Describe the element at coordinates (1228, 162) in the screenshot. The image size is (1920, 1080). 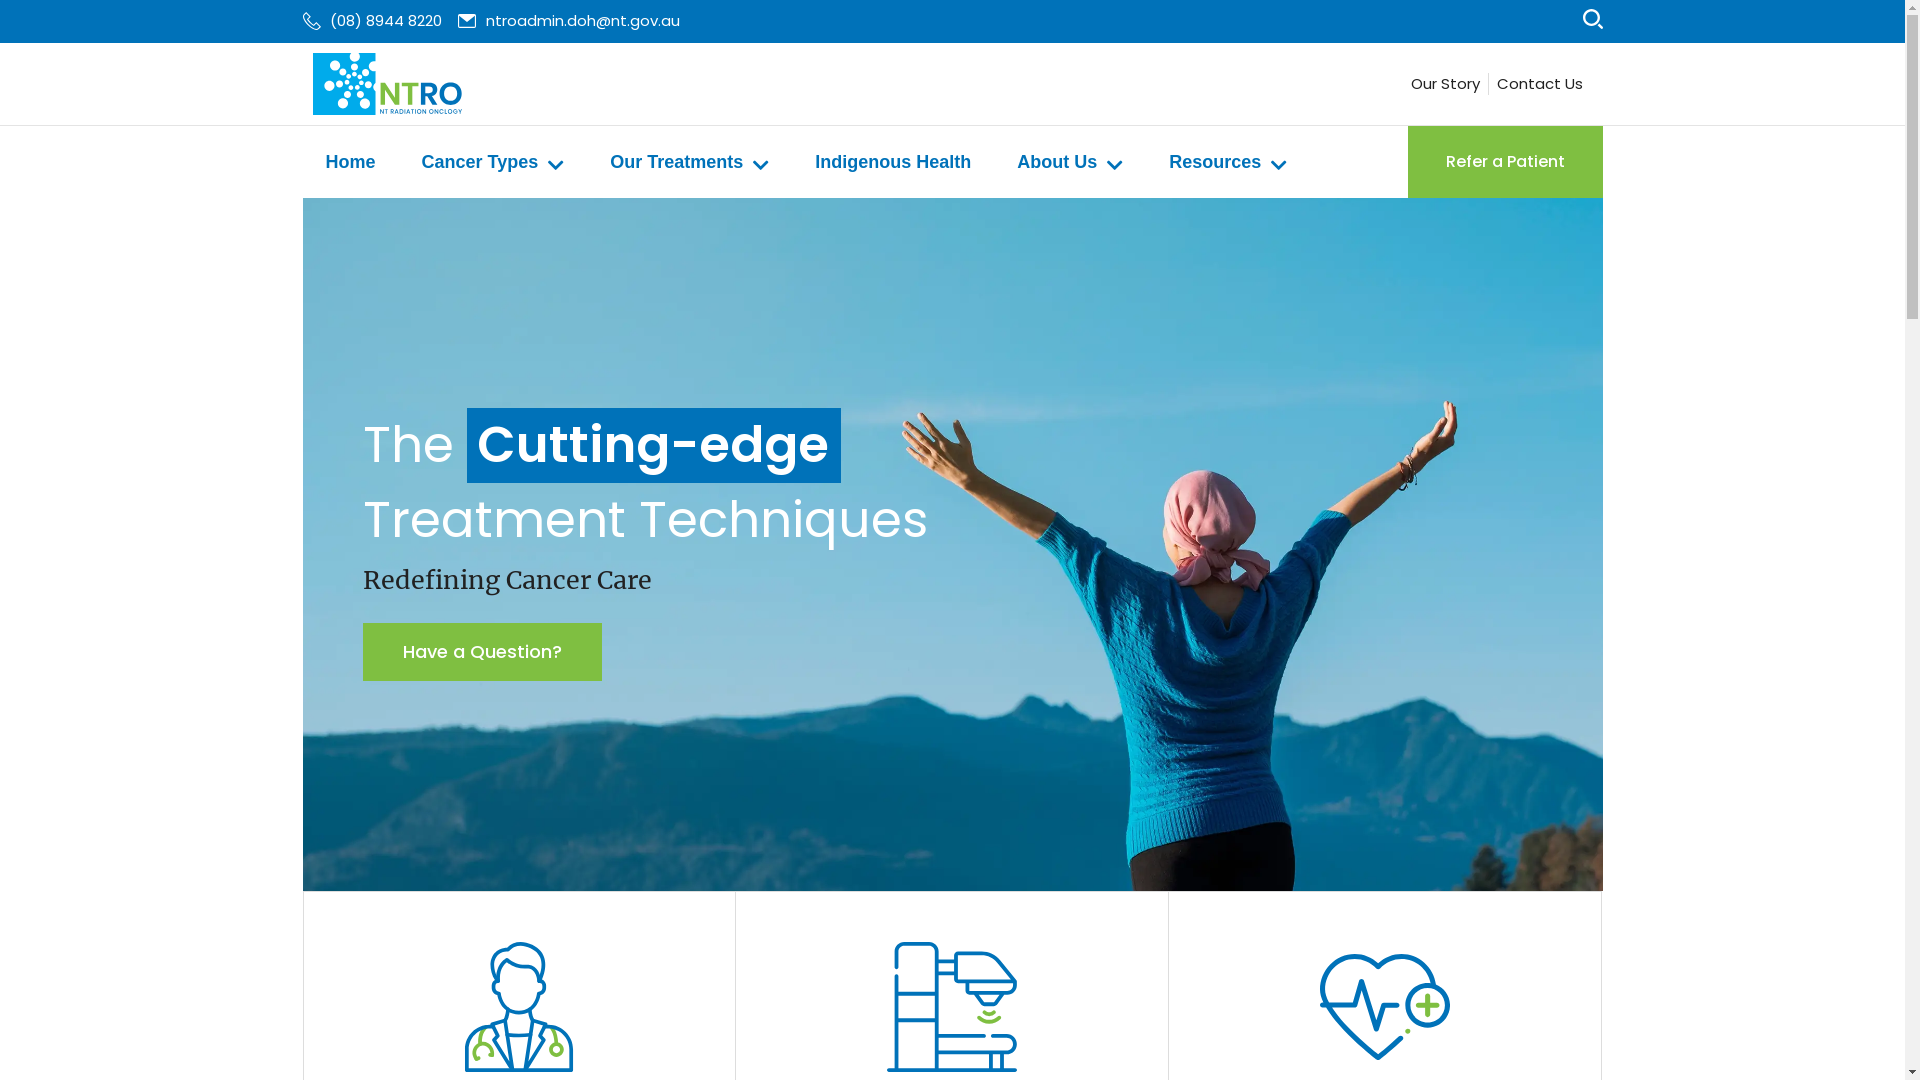
I see `Resources` at that location.